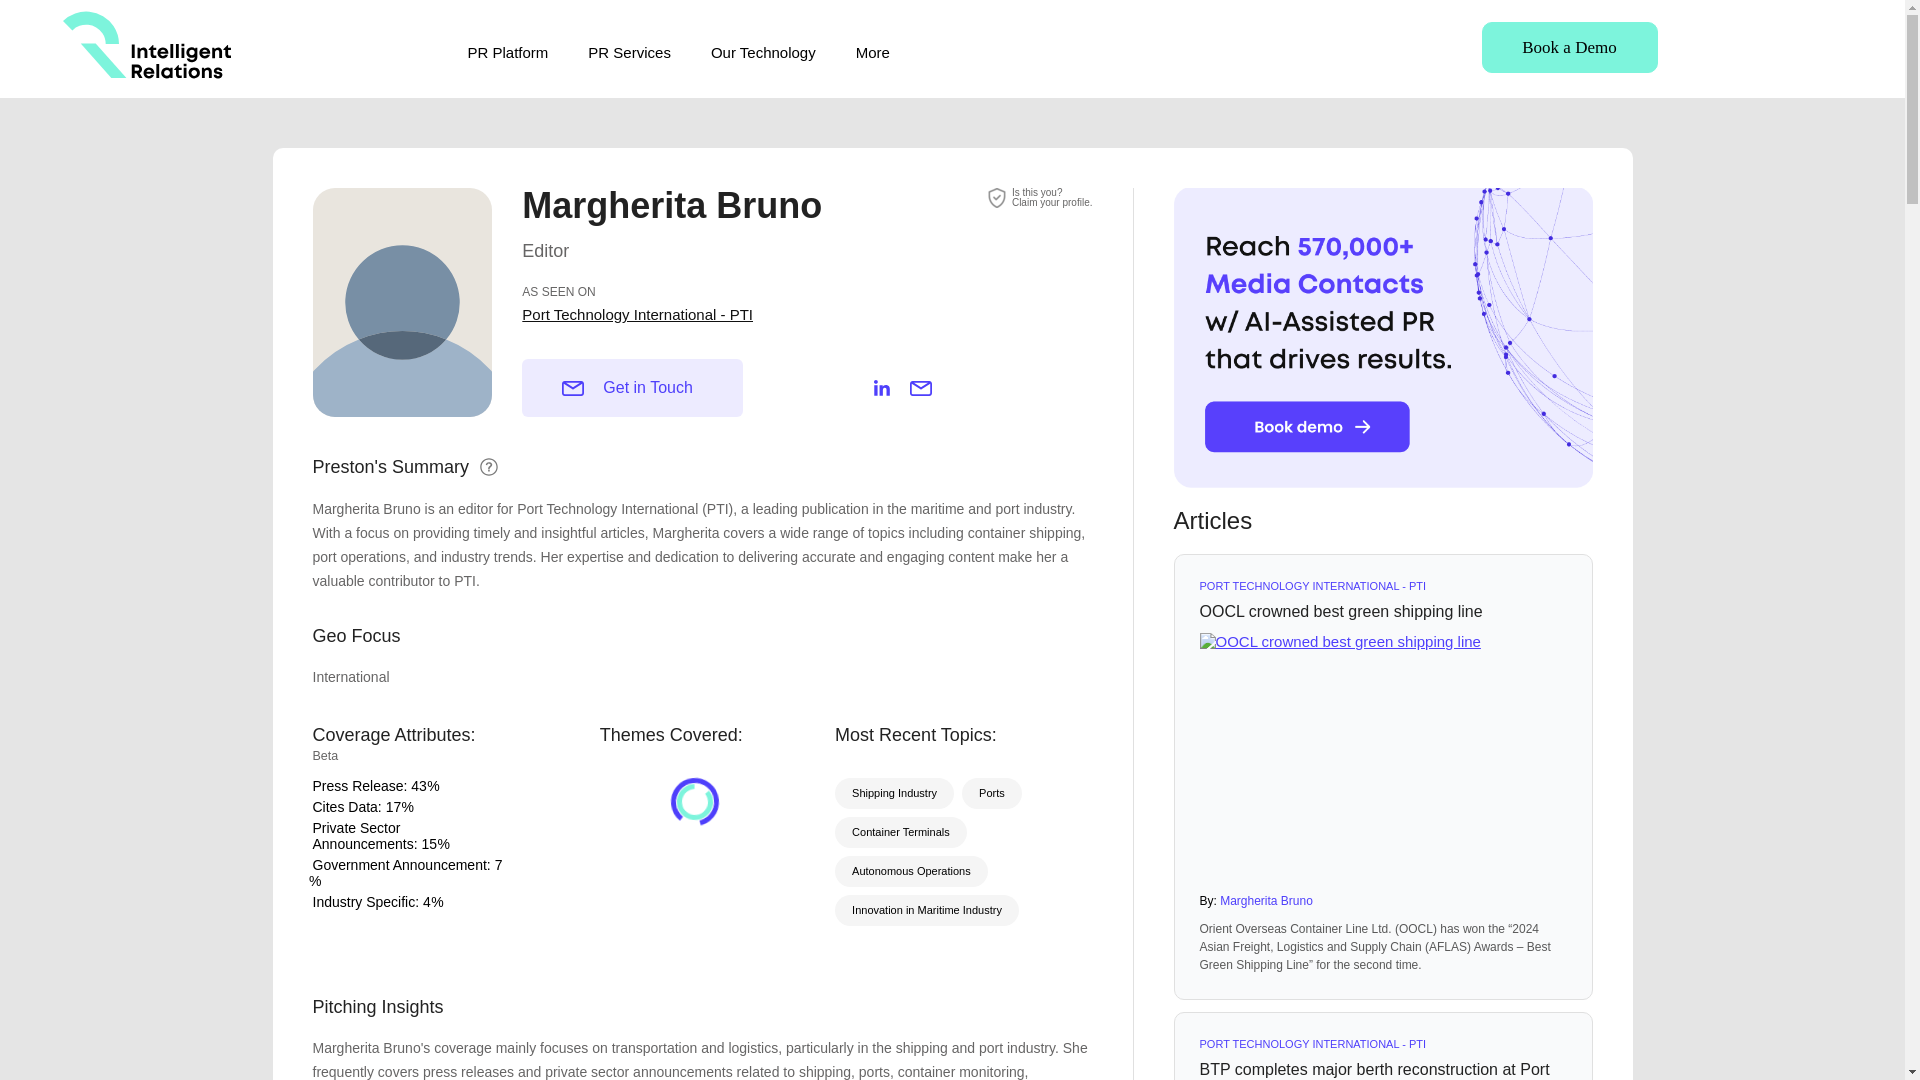 Image resolution: width=1920 pixels, height=1080 pixels. Describe the element at coordinates (428, 844) in the screenshot. I see `15` at that location.